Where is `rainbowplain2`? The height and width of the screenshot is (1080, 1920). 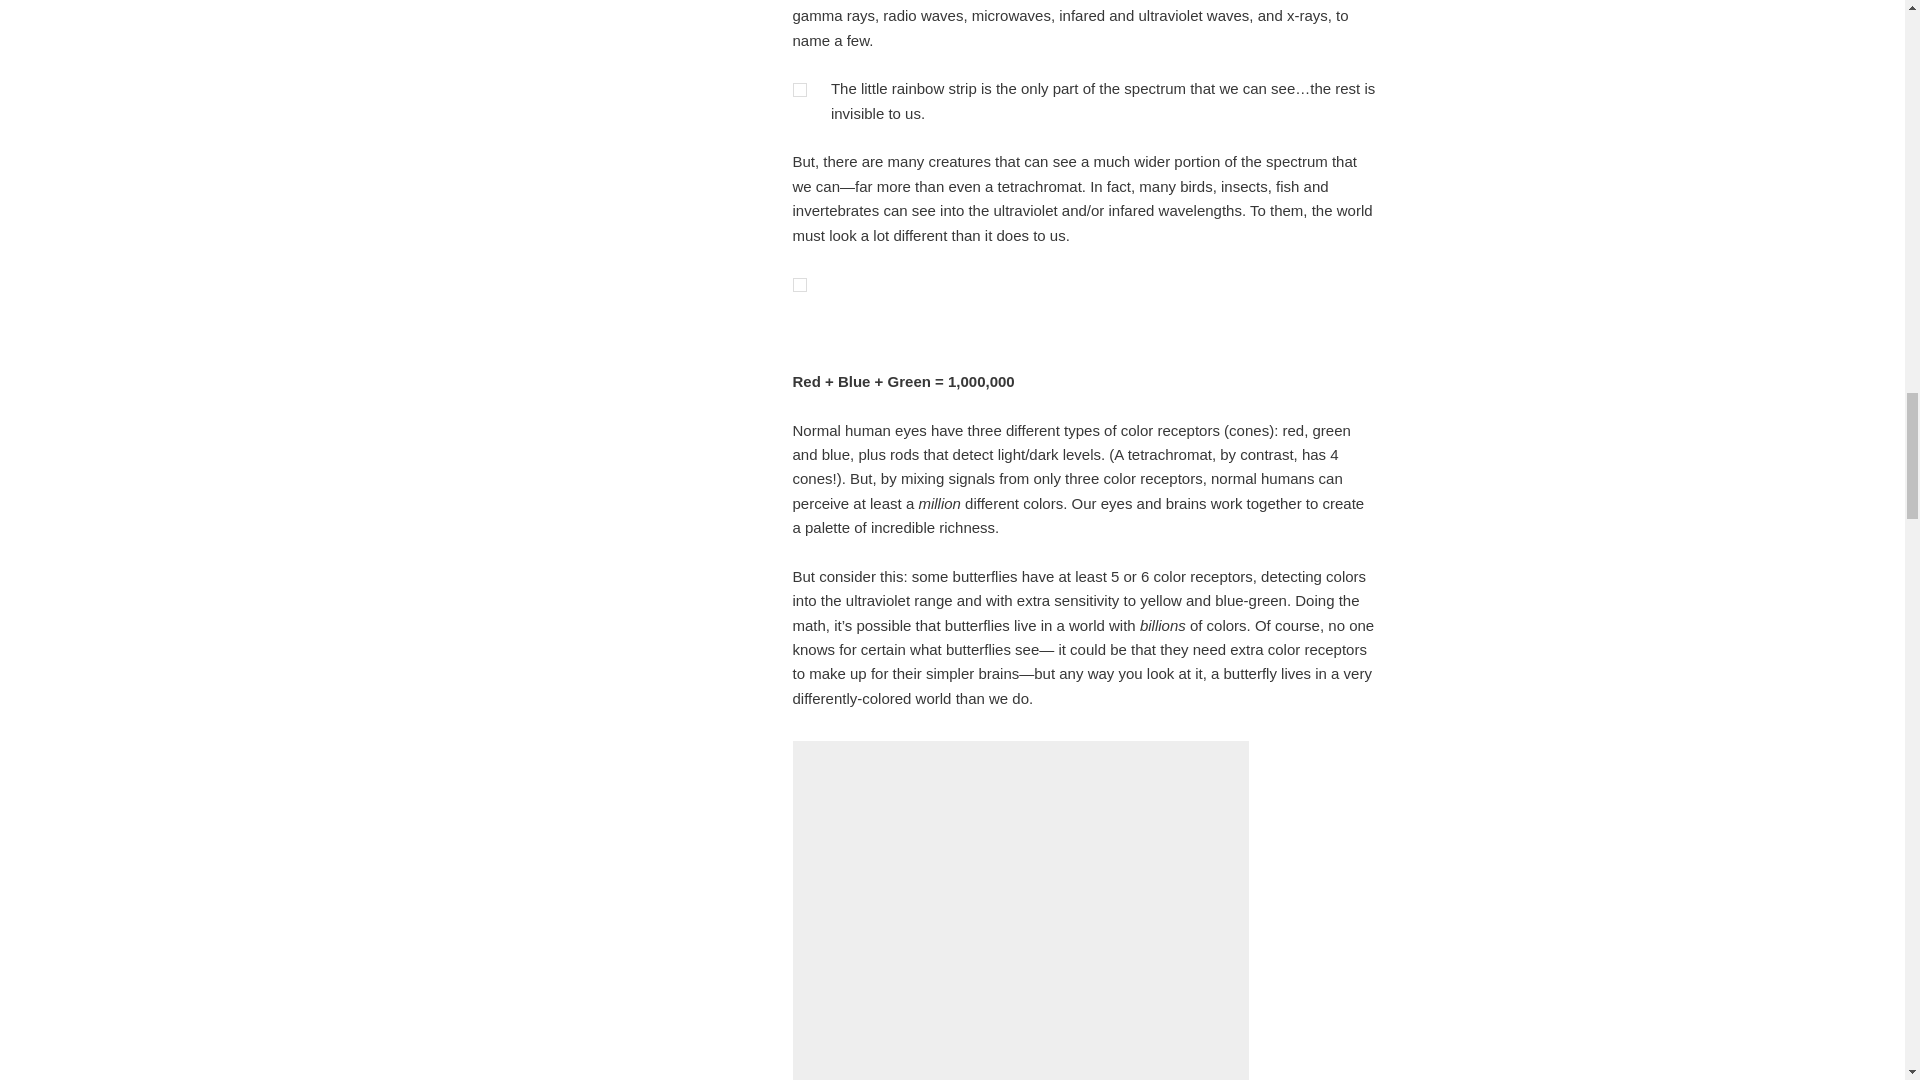
rainbowplain2 is located at coordinates (798, 284).